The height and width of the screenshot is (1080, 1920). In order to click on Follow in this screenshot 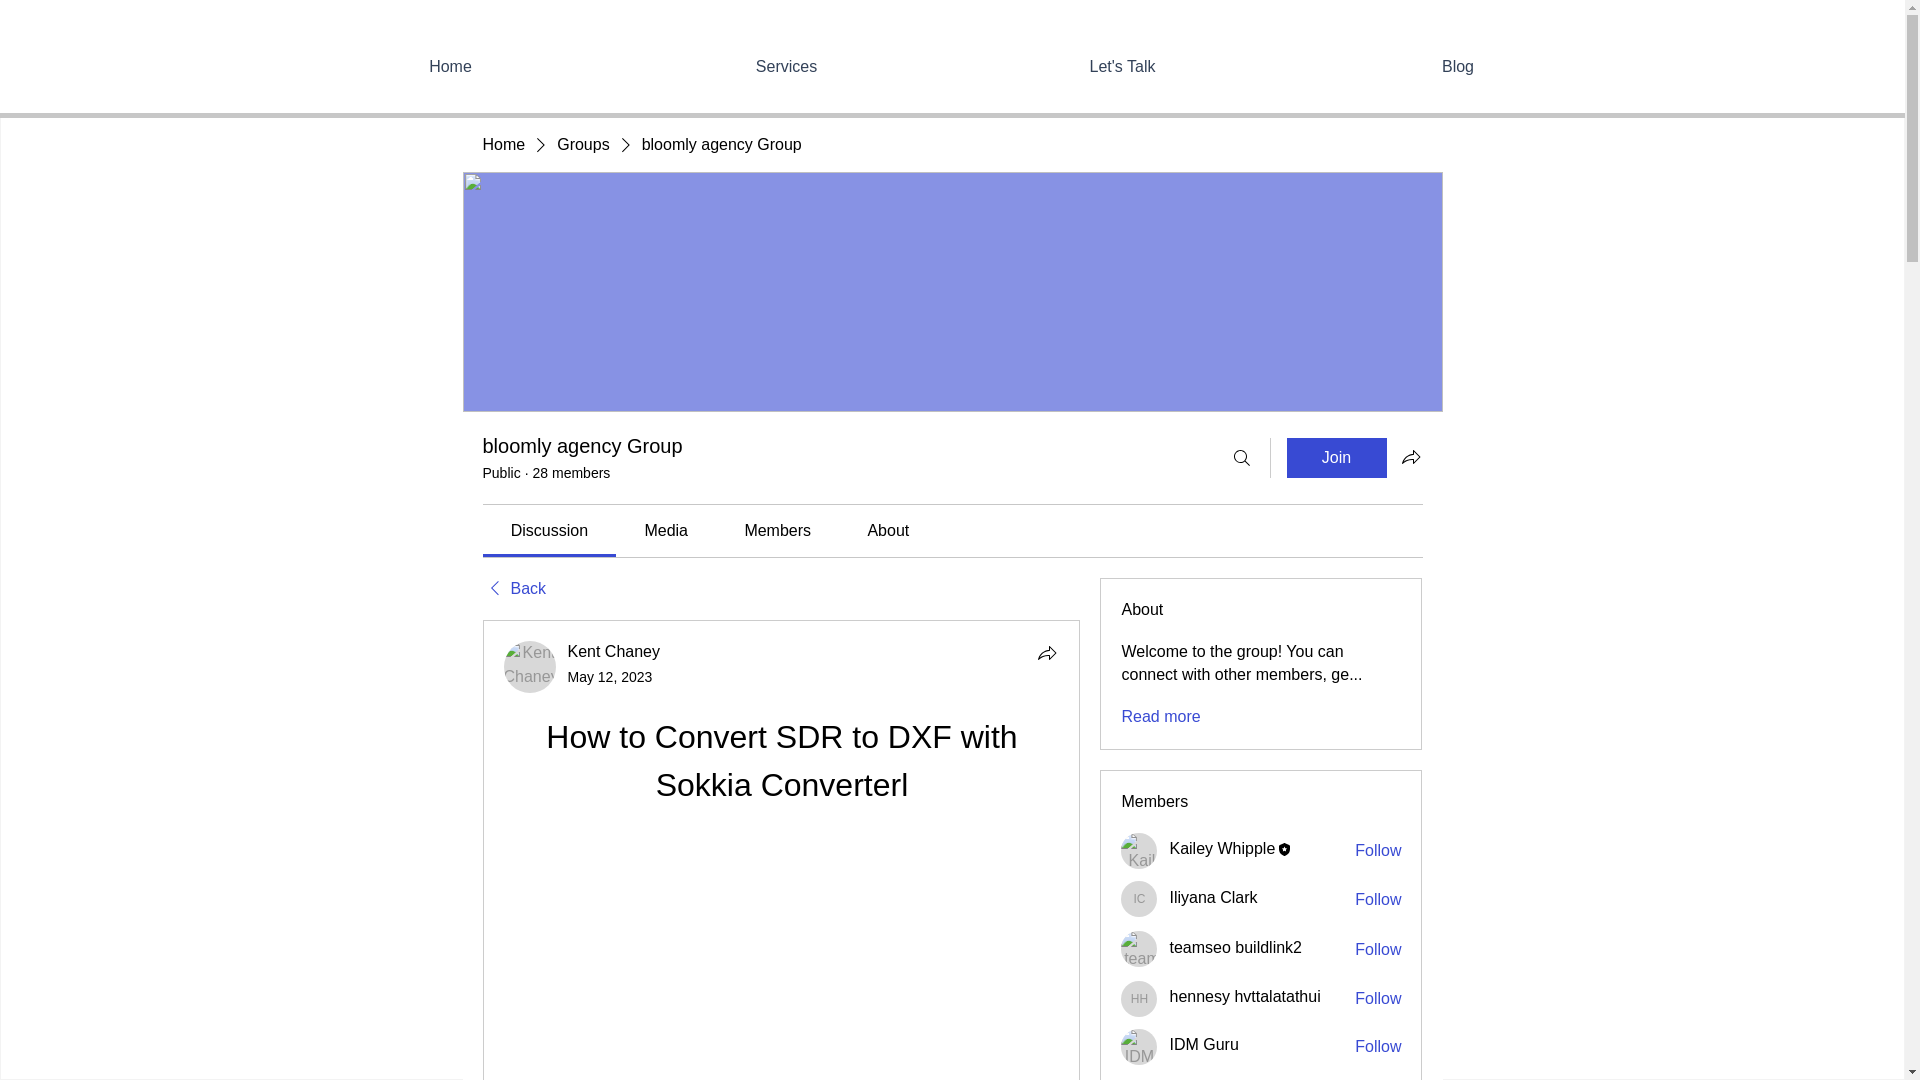, I will do `click(1378, 1046)`.